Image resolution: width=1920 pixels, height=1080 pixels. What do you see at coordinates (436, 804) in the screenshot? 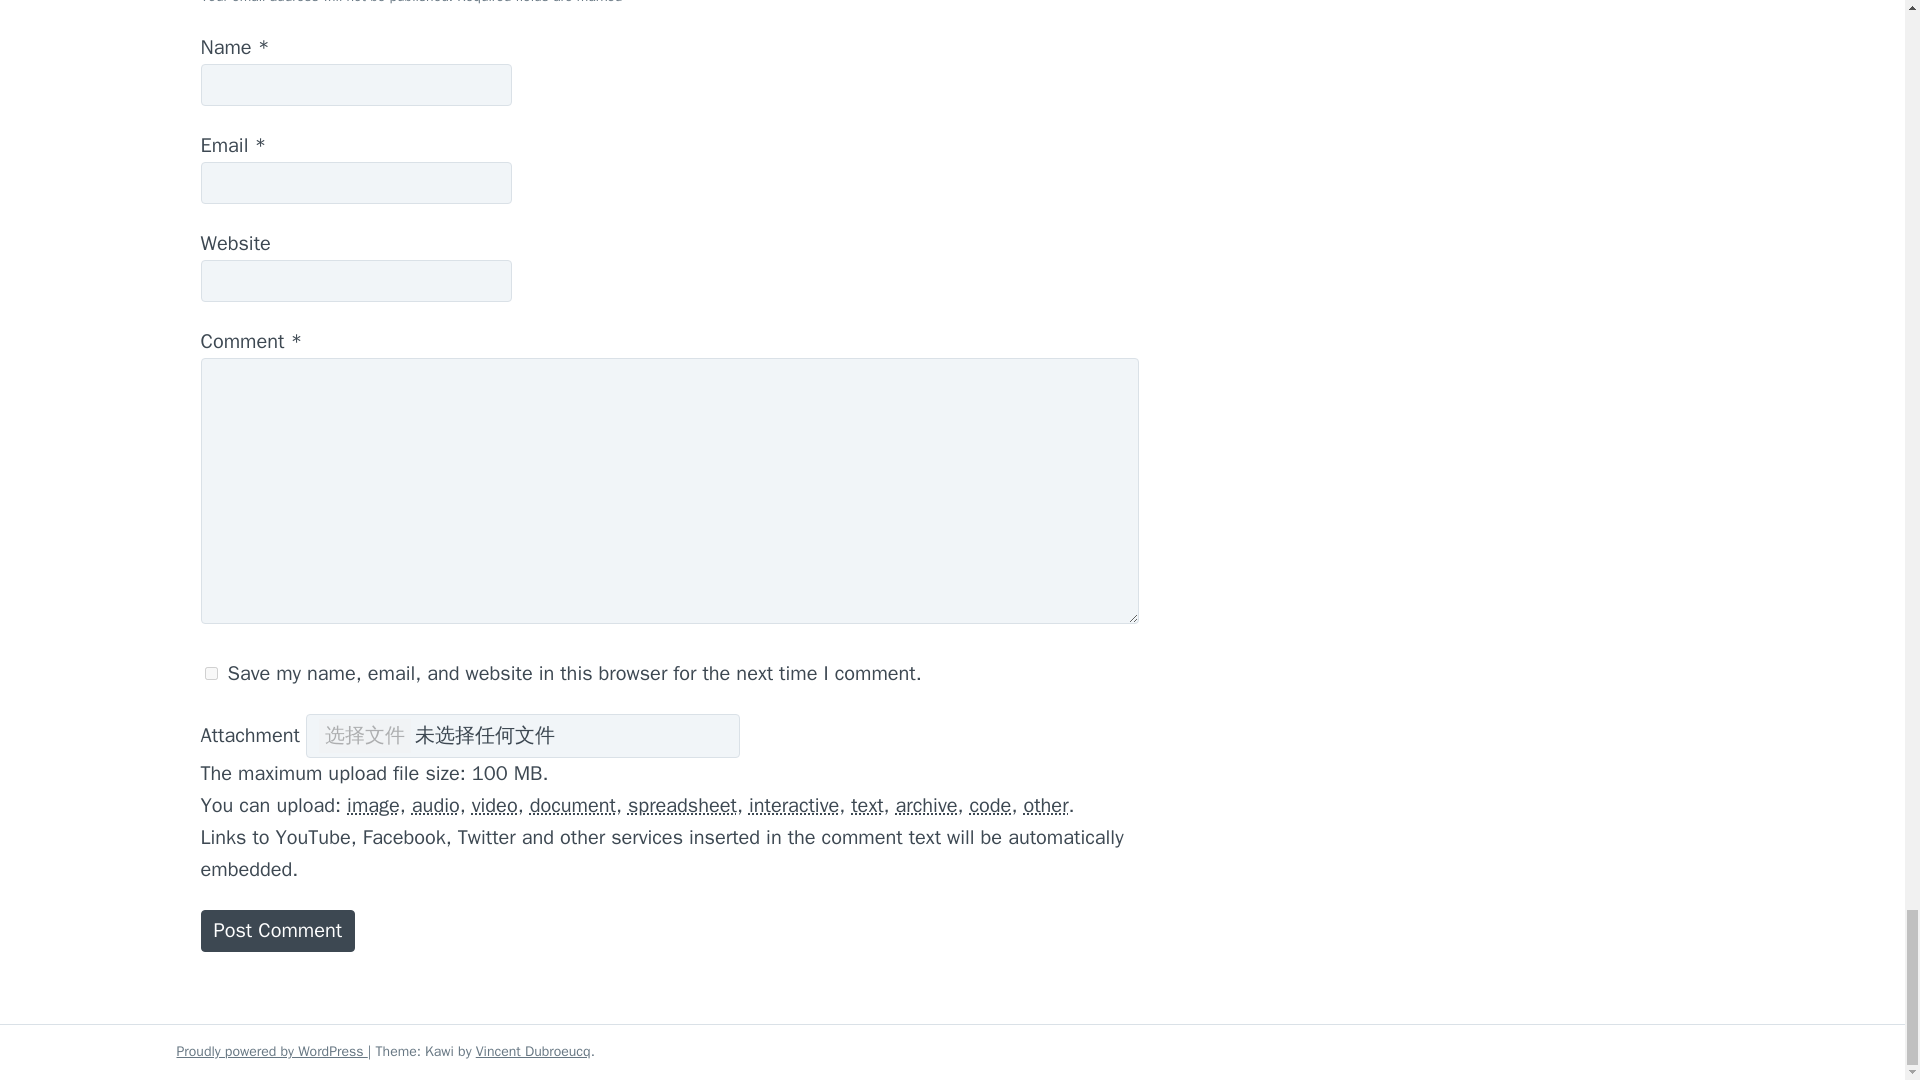
I see `mp3, m4a, m4b, aac, ram, wav, ogg, oga, flac, wma, mka` at bounding box center [436, 804].